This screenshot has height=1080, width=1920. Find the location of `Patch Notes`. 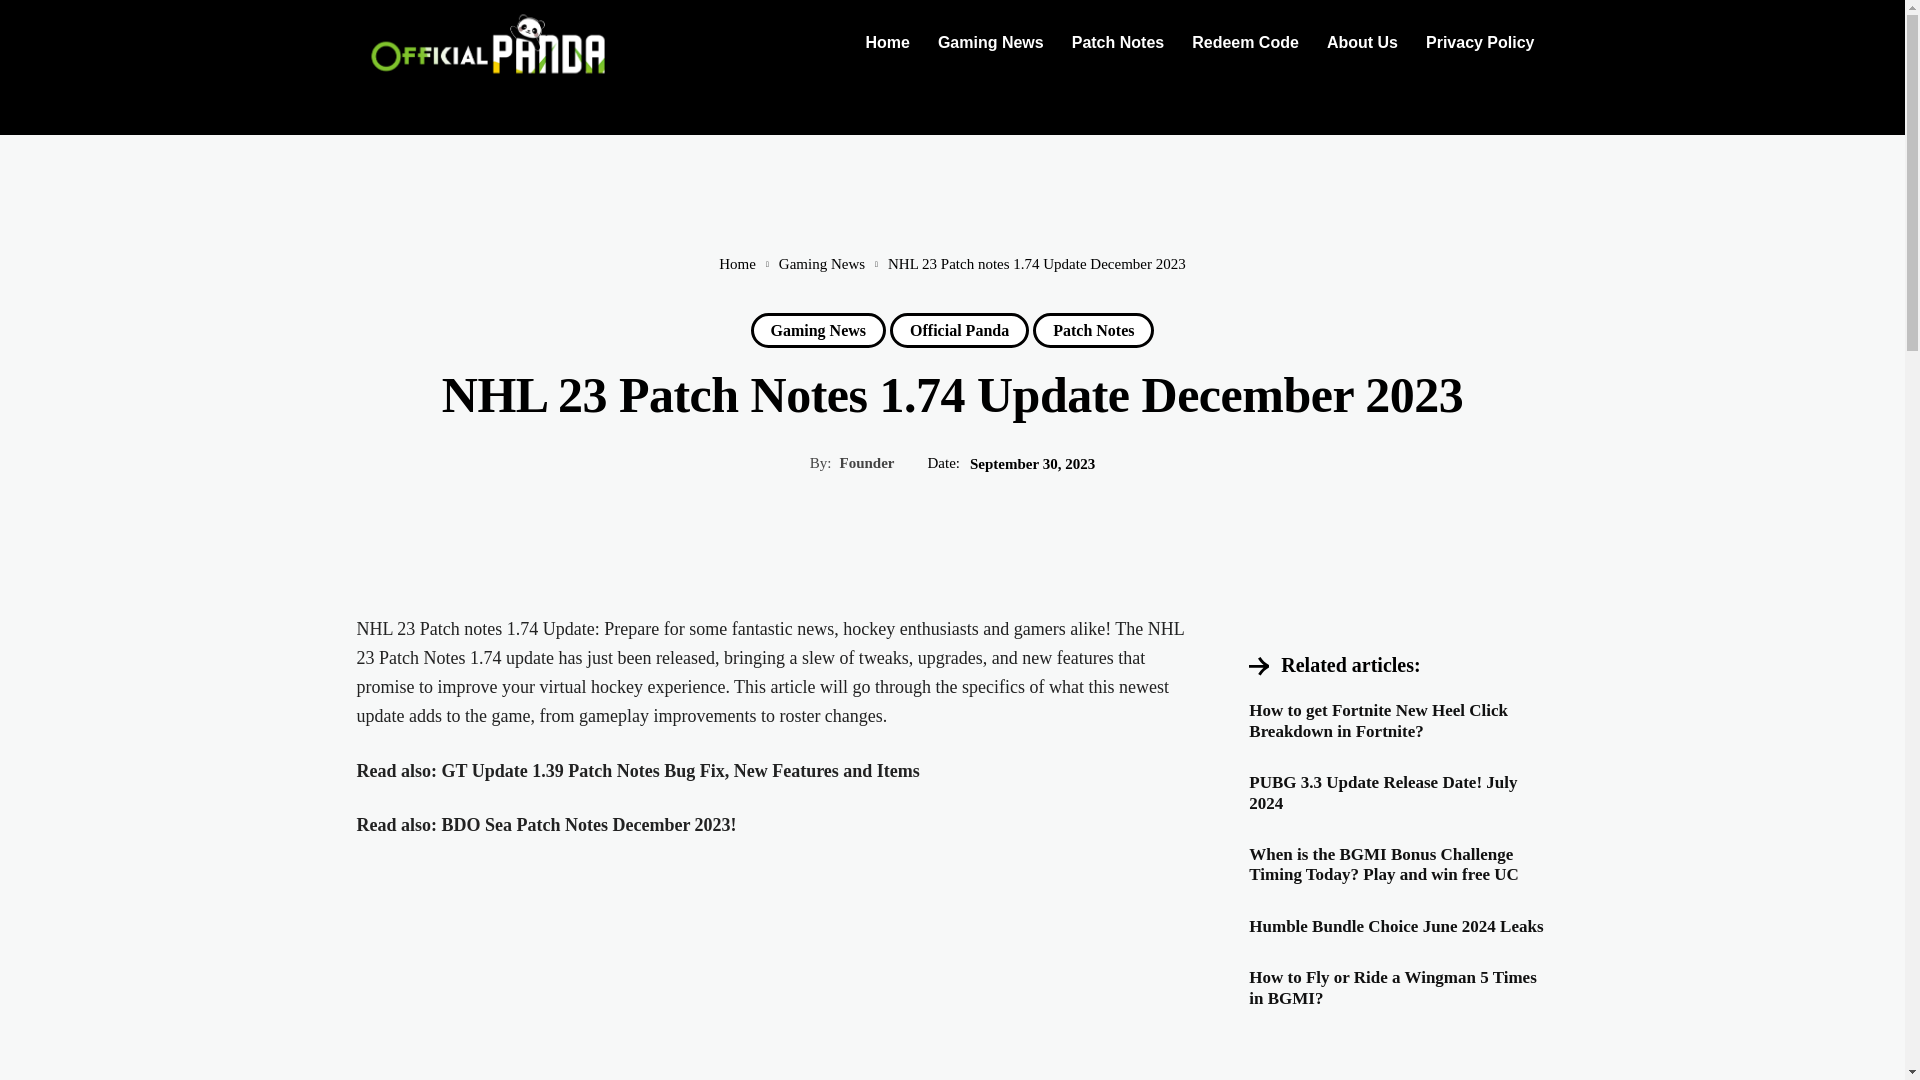

Patch Notes is located at coordinates (1118, 42).